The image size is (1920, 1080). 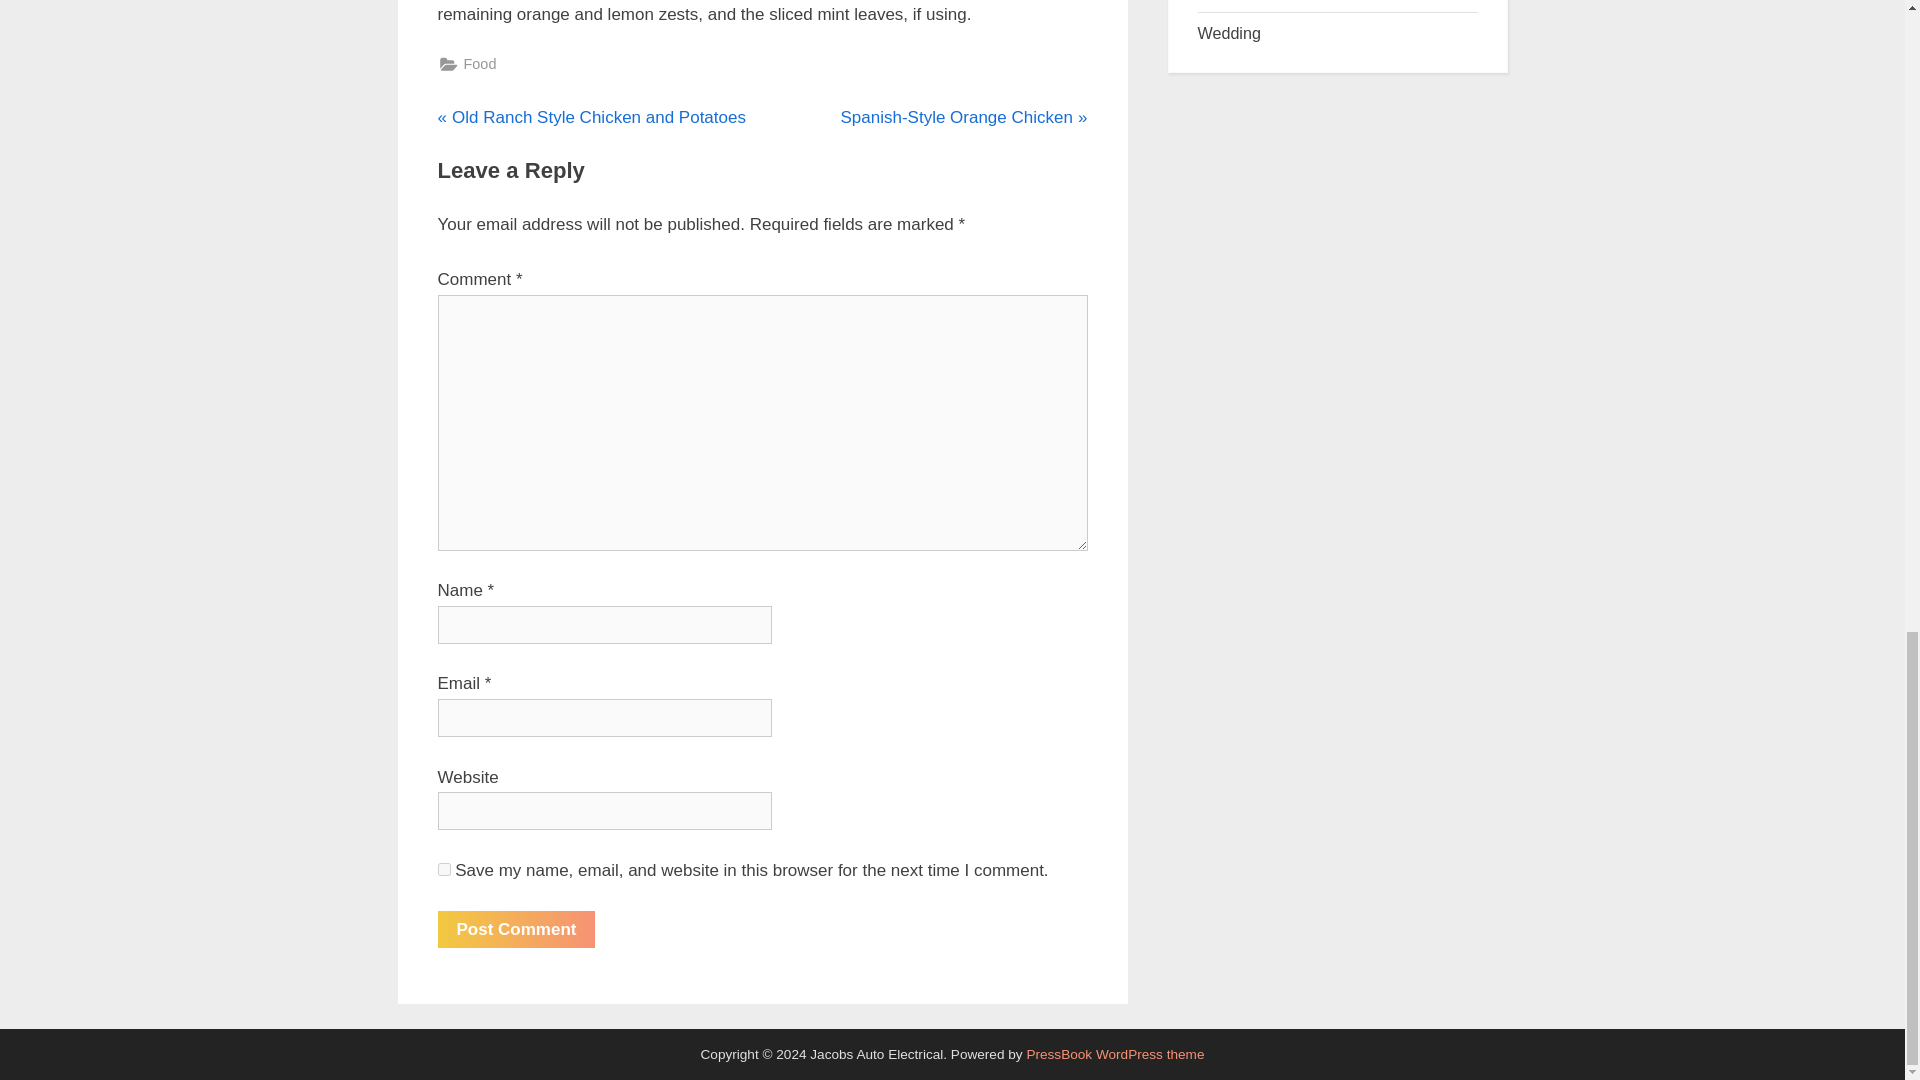 I want to click on yes, so click(x=963, y=116).